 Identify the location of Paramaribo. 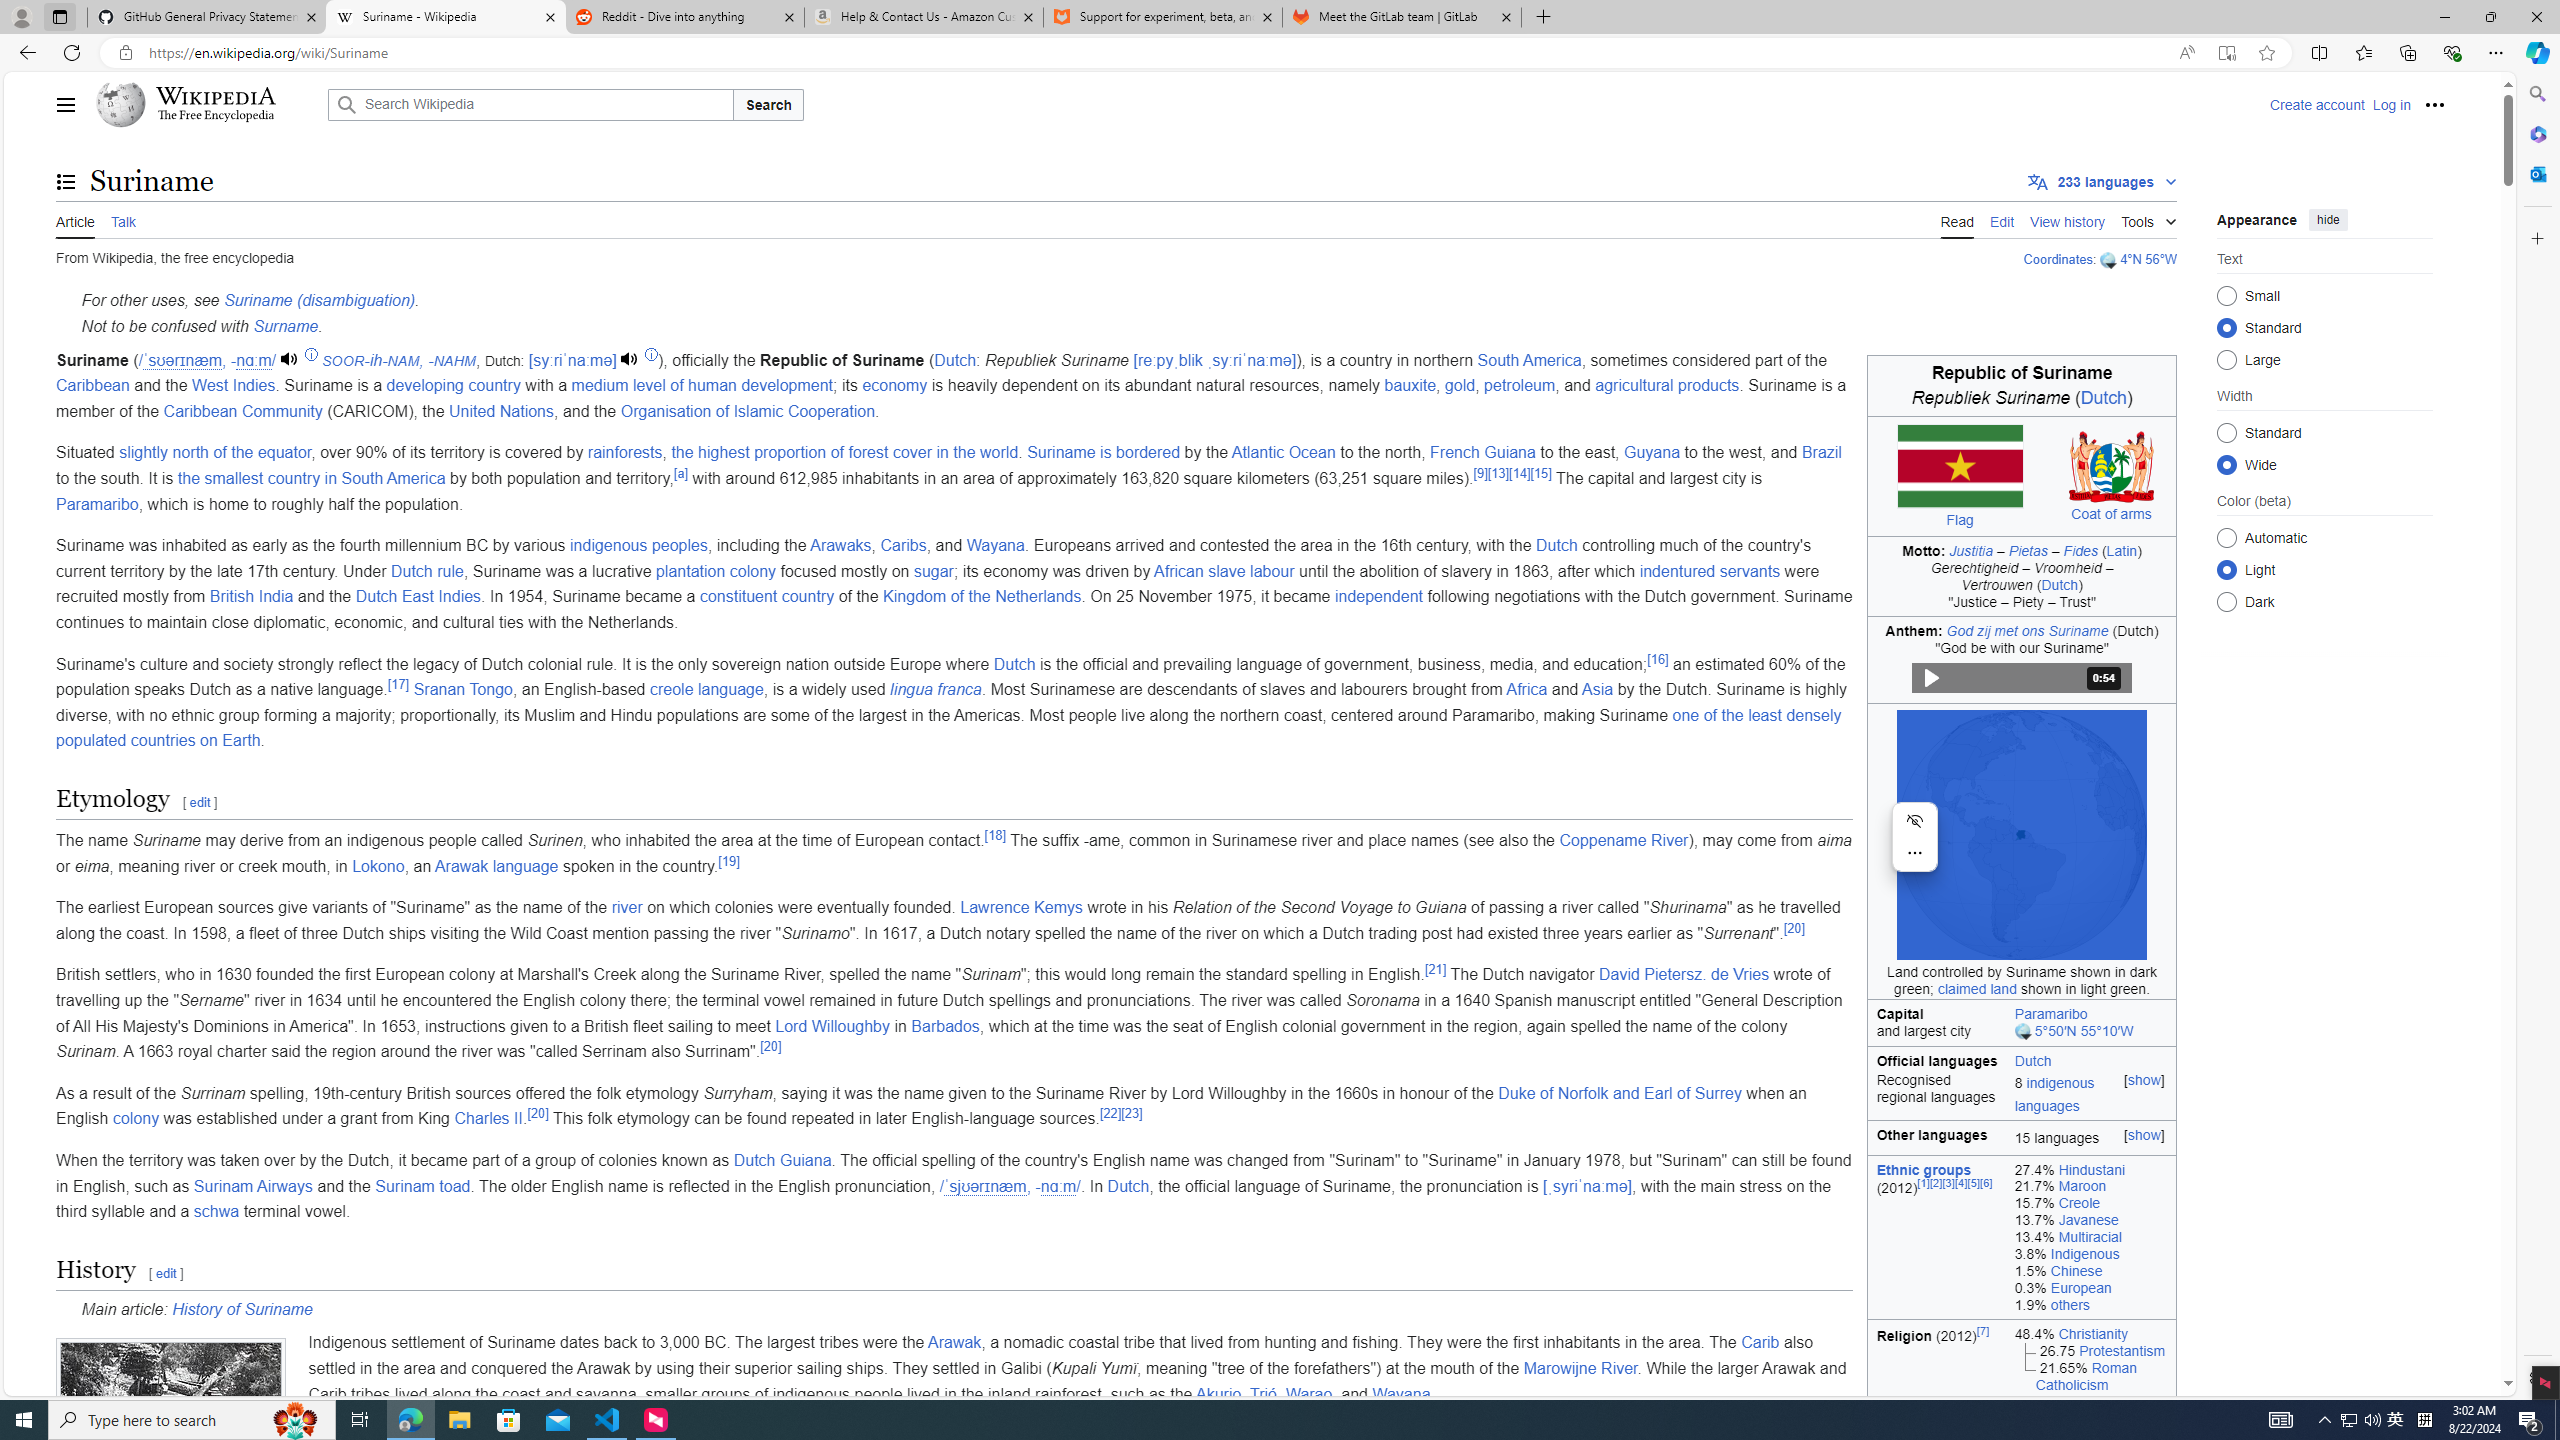
(97, 504).